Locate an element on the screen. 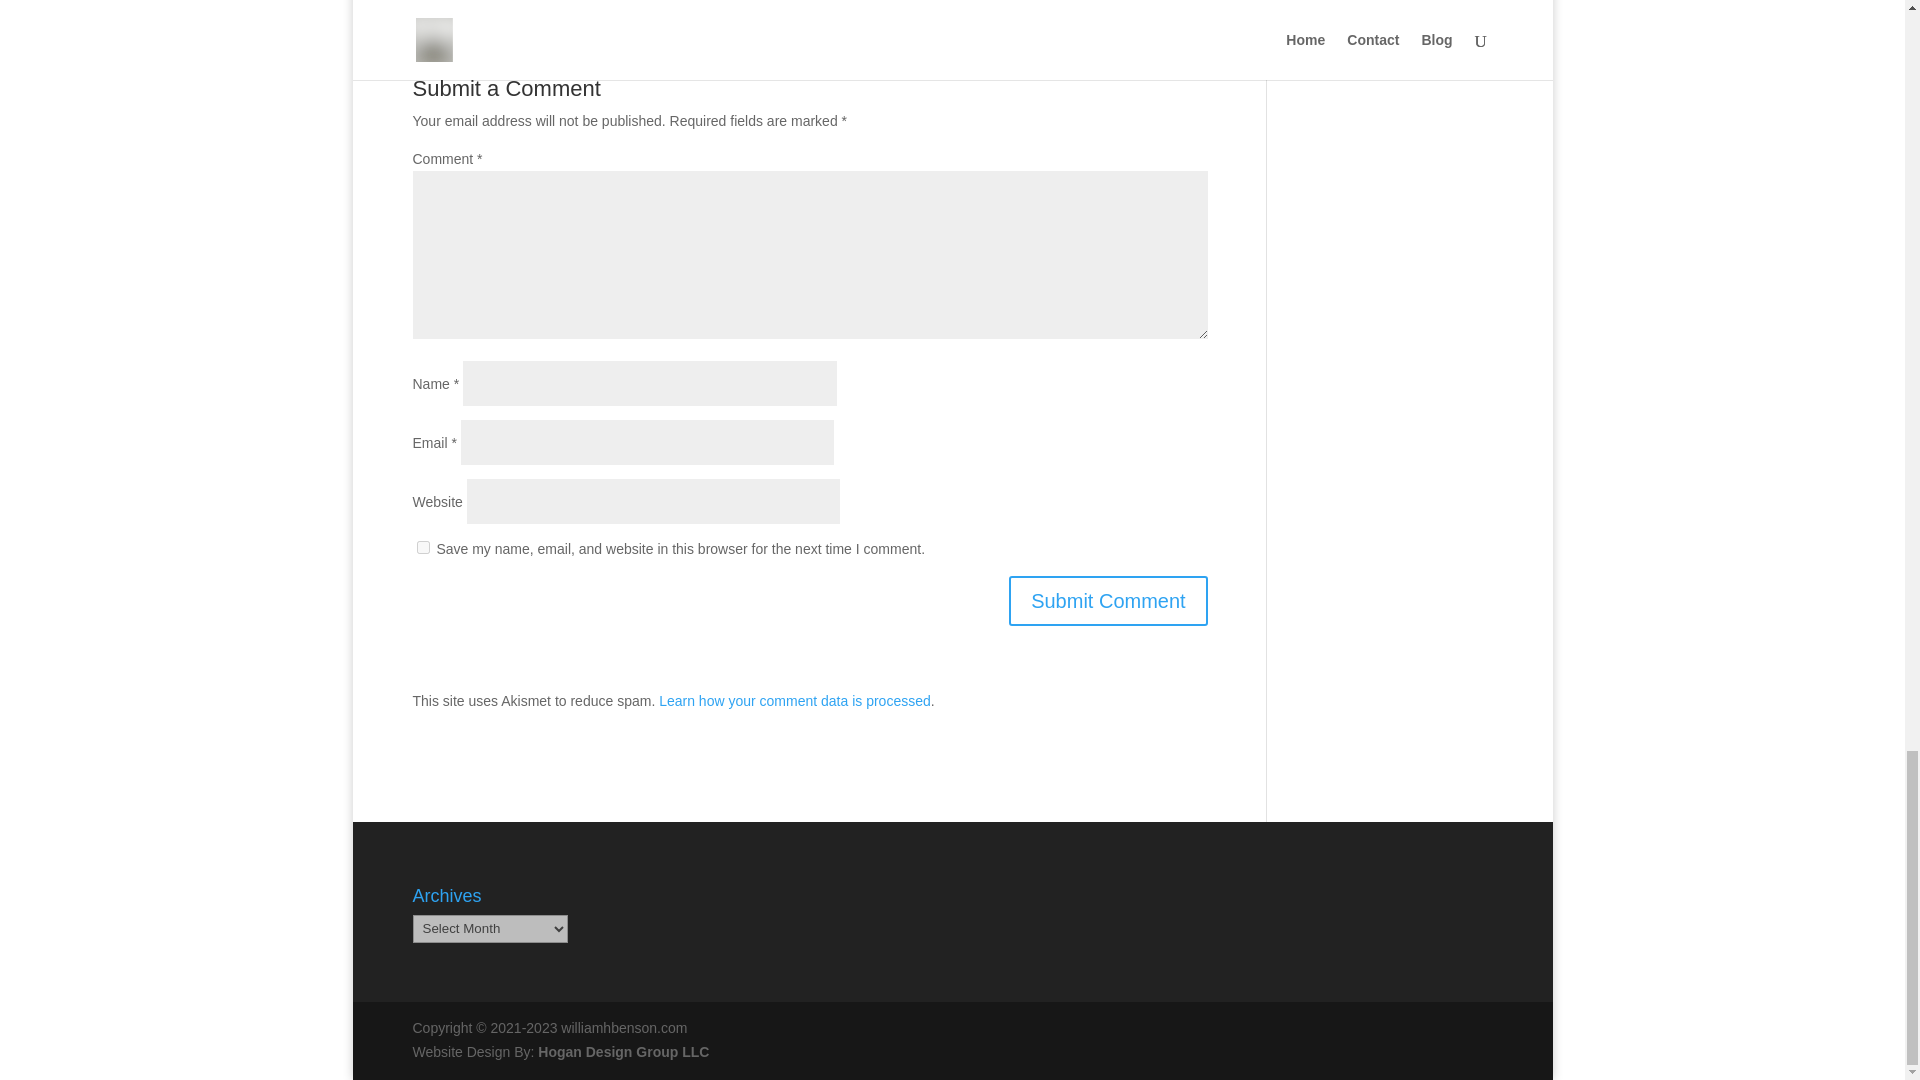 The height and width of the screenshot is (1080, 1920). Submit Comment is located at coordinates (1108, 600).